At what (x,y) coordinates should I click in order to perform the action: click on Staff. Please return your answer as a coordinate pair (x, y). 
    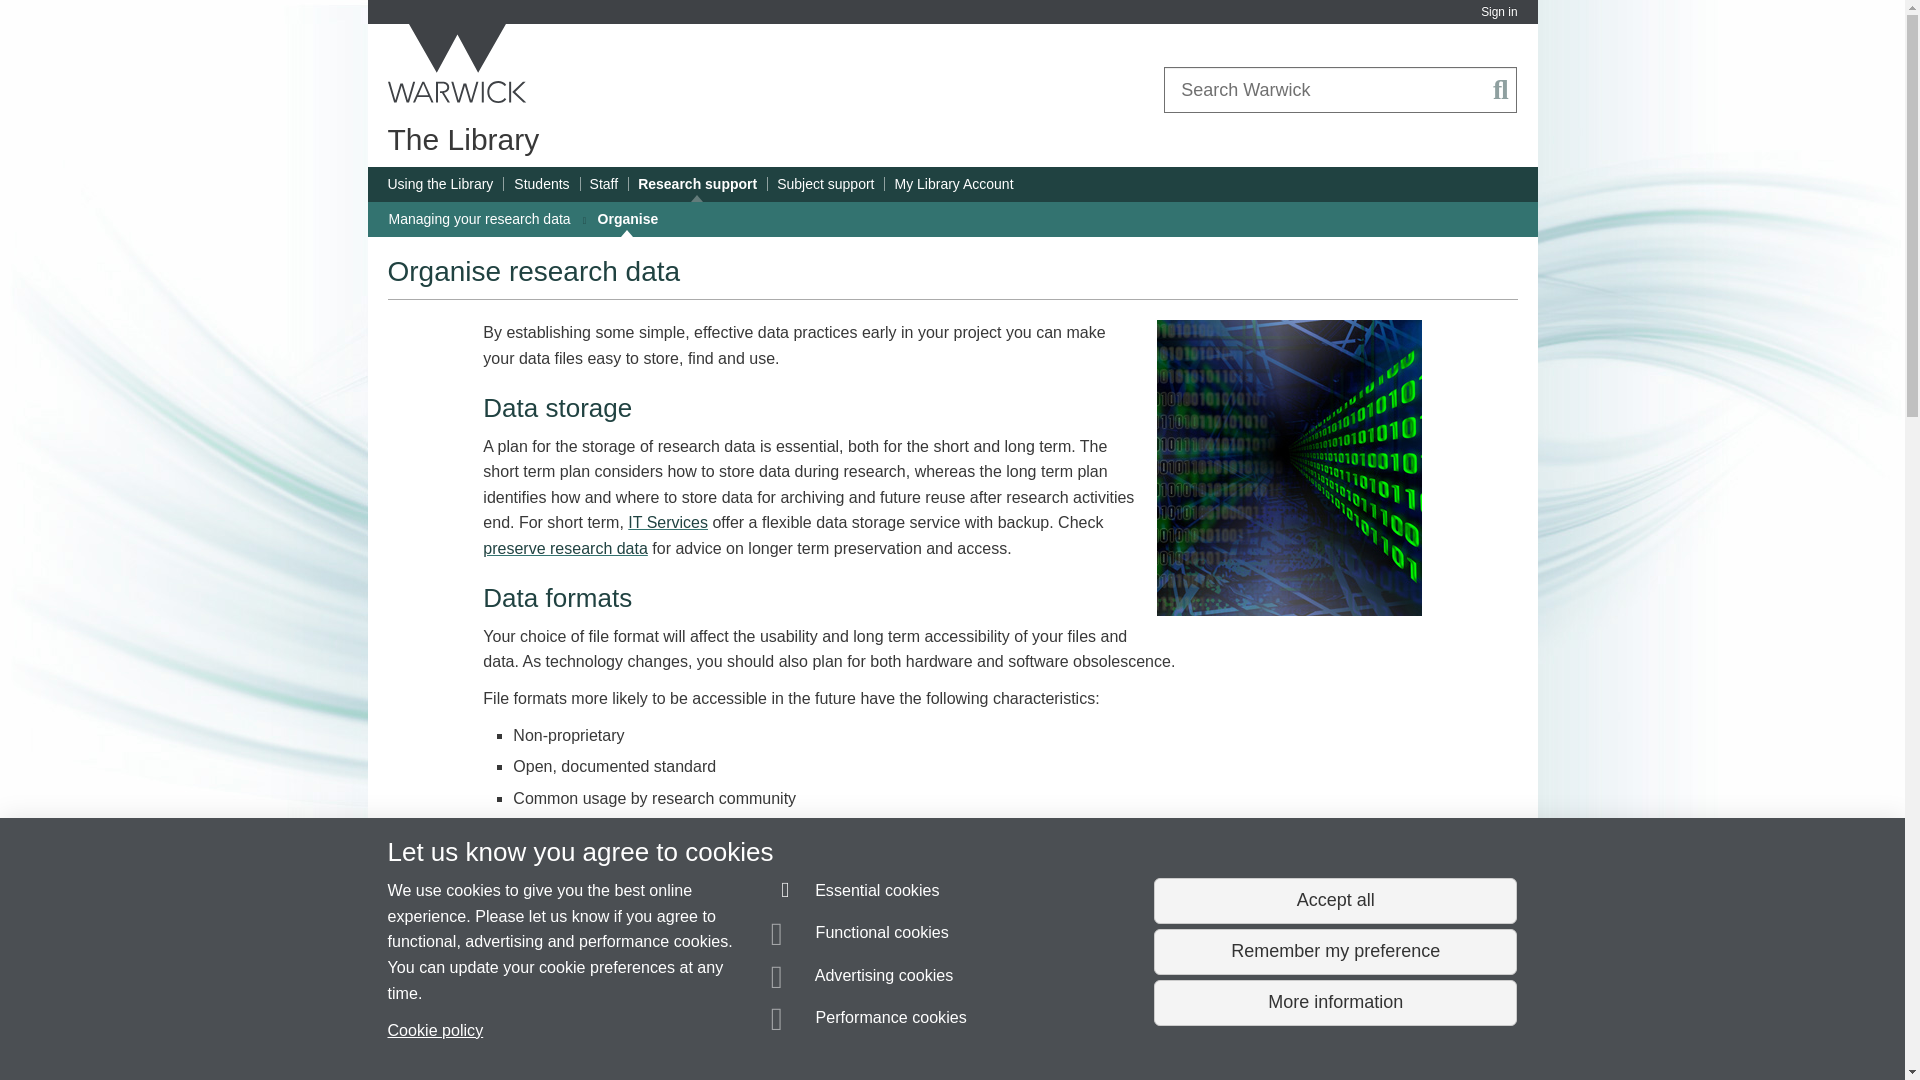
    Looking at the image, I should click on (604, 184).